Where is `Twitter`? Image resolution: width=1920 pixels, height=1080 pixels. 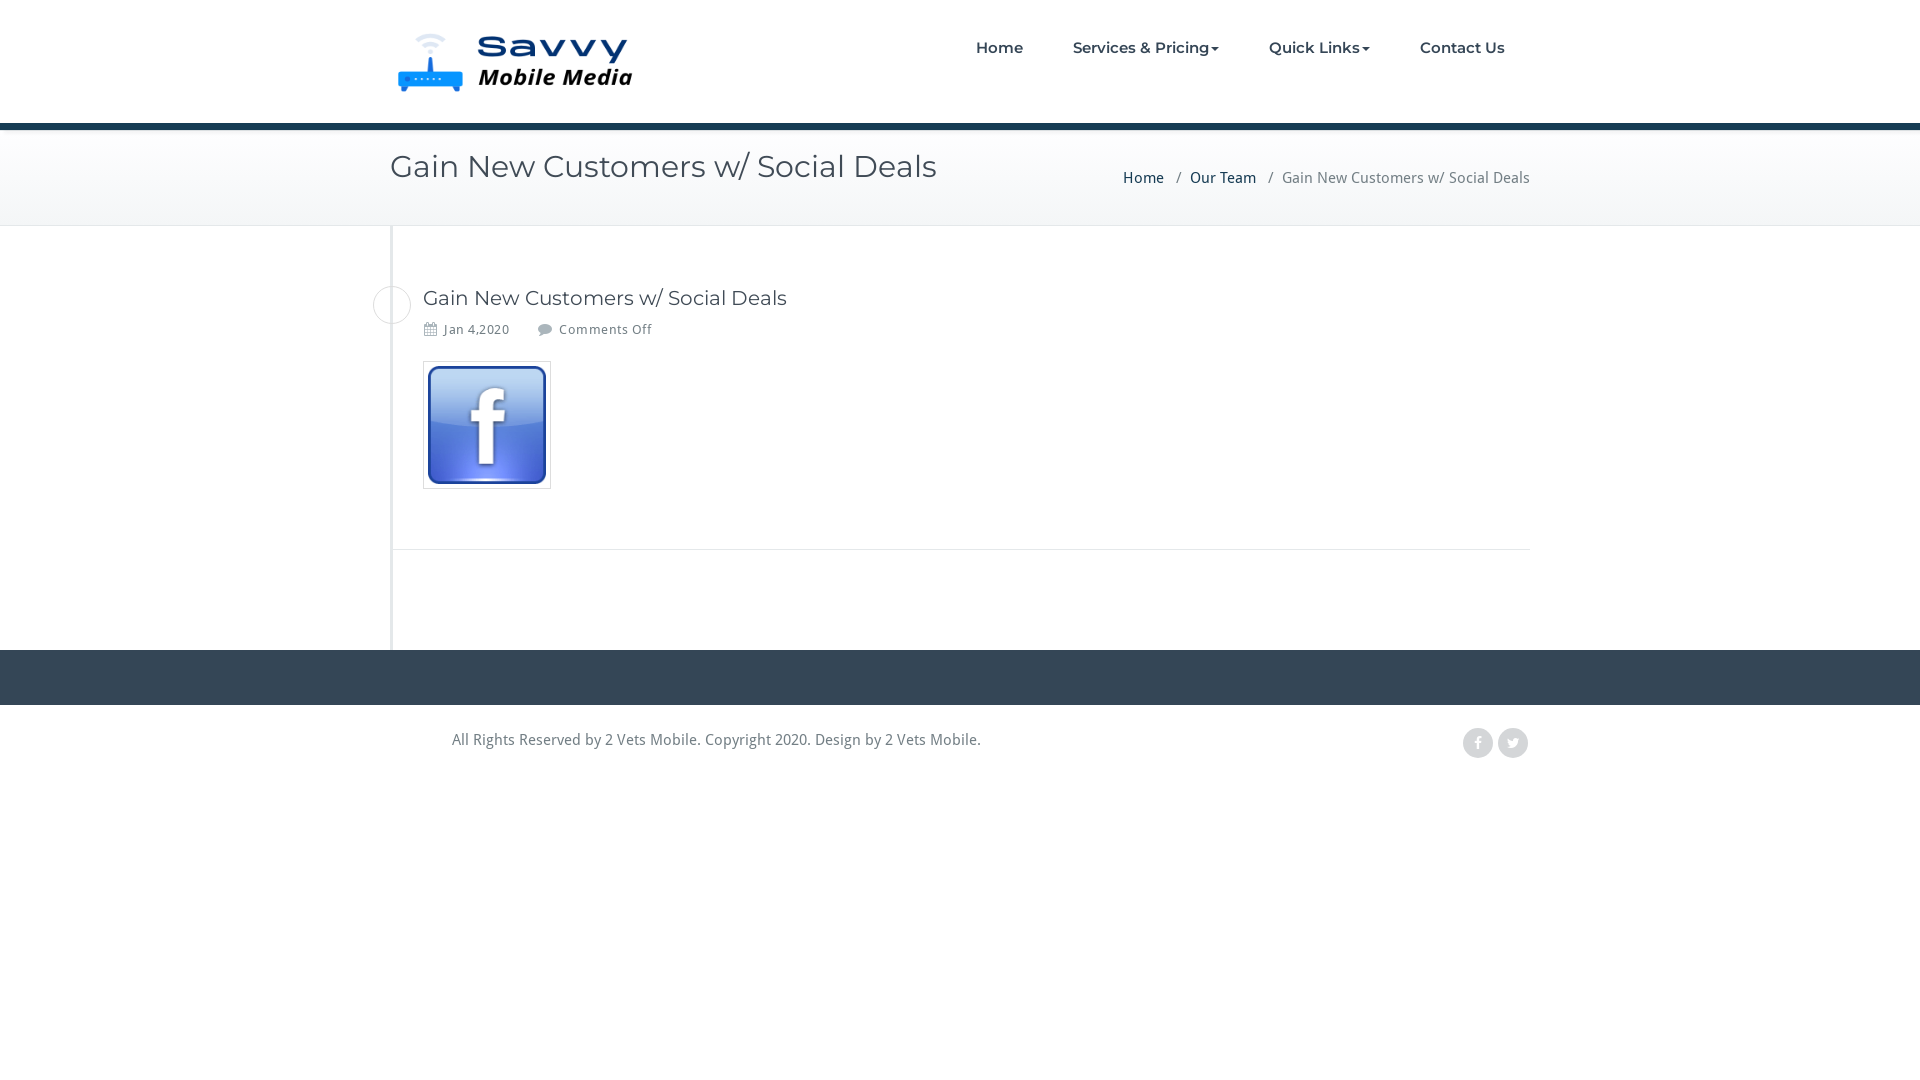 Twitter is located at coordinates (1513, 743).